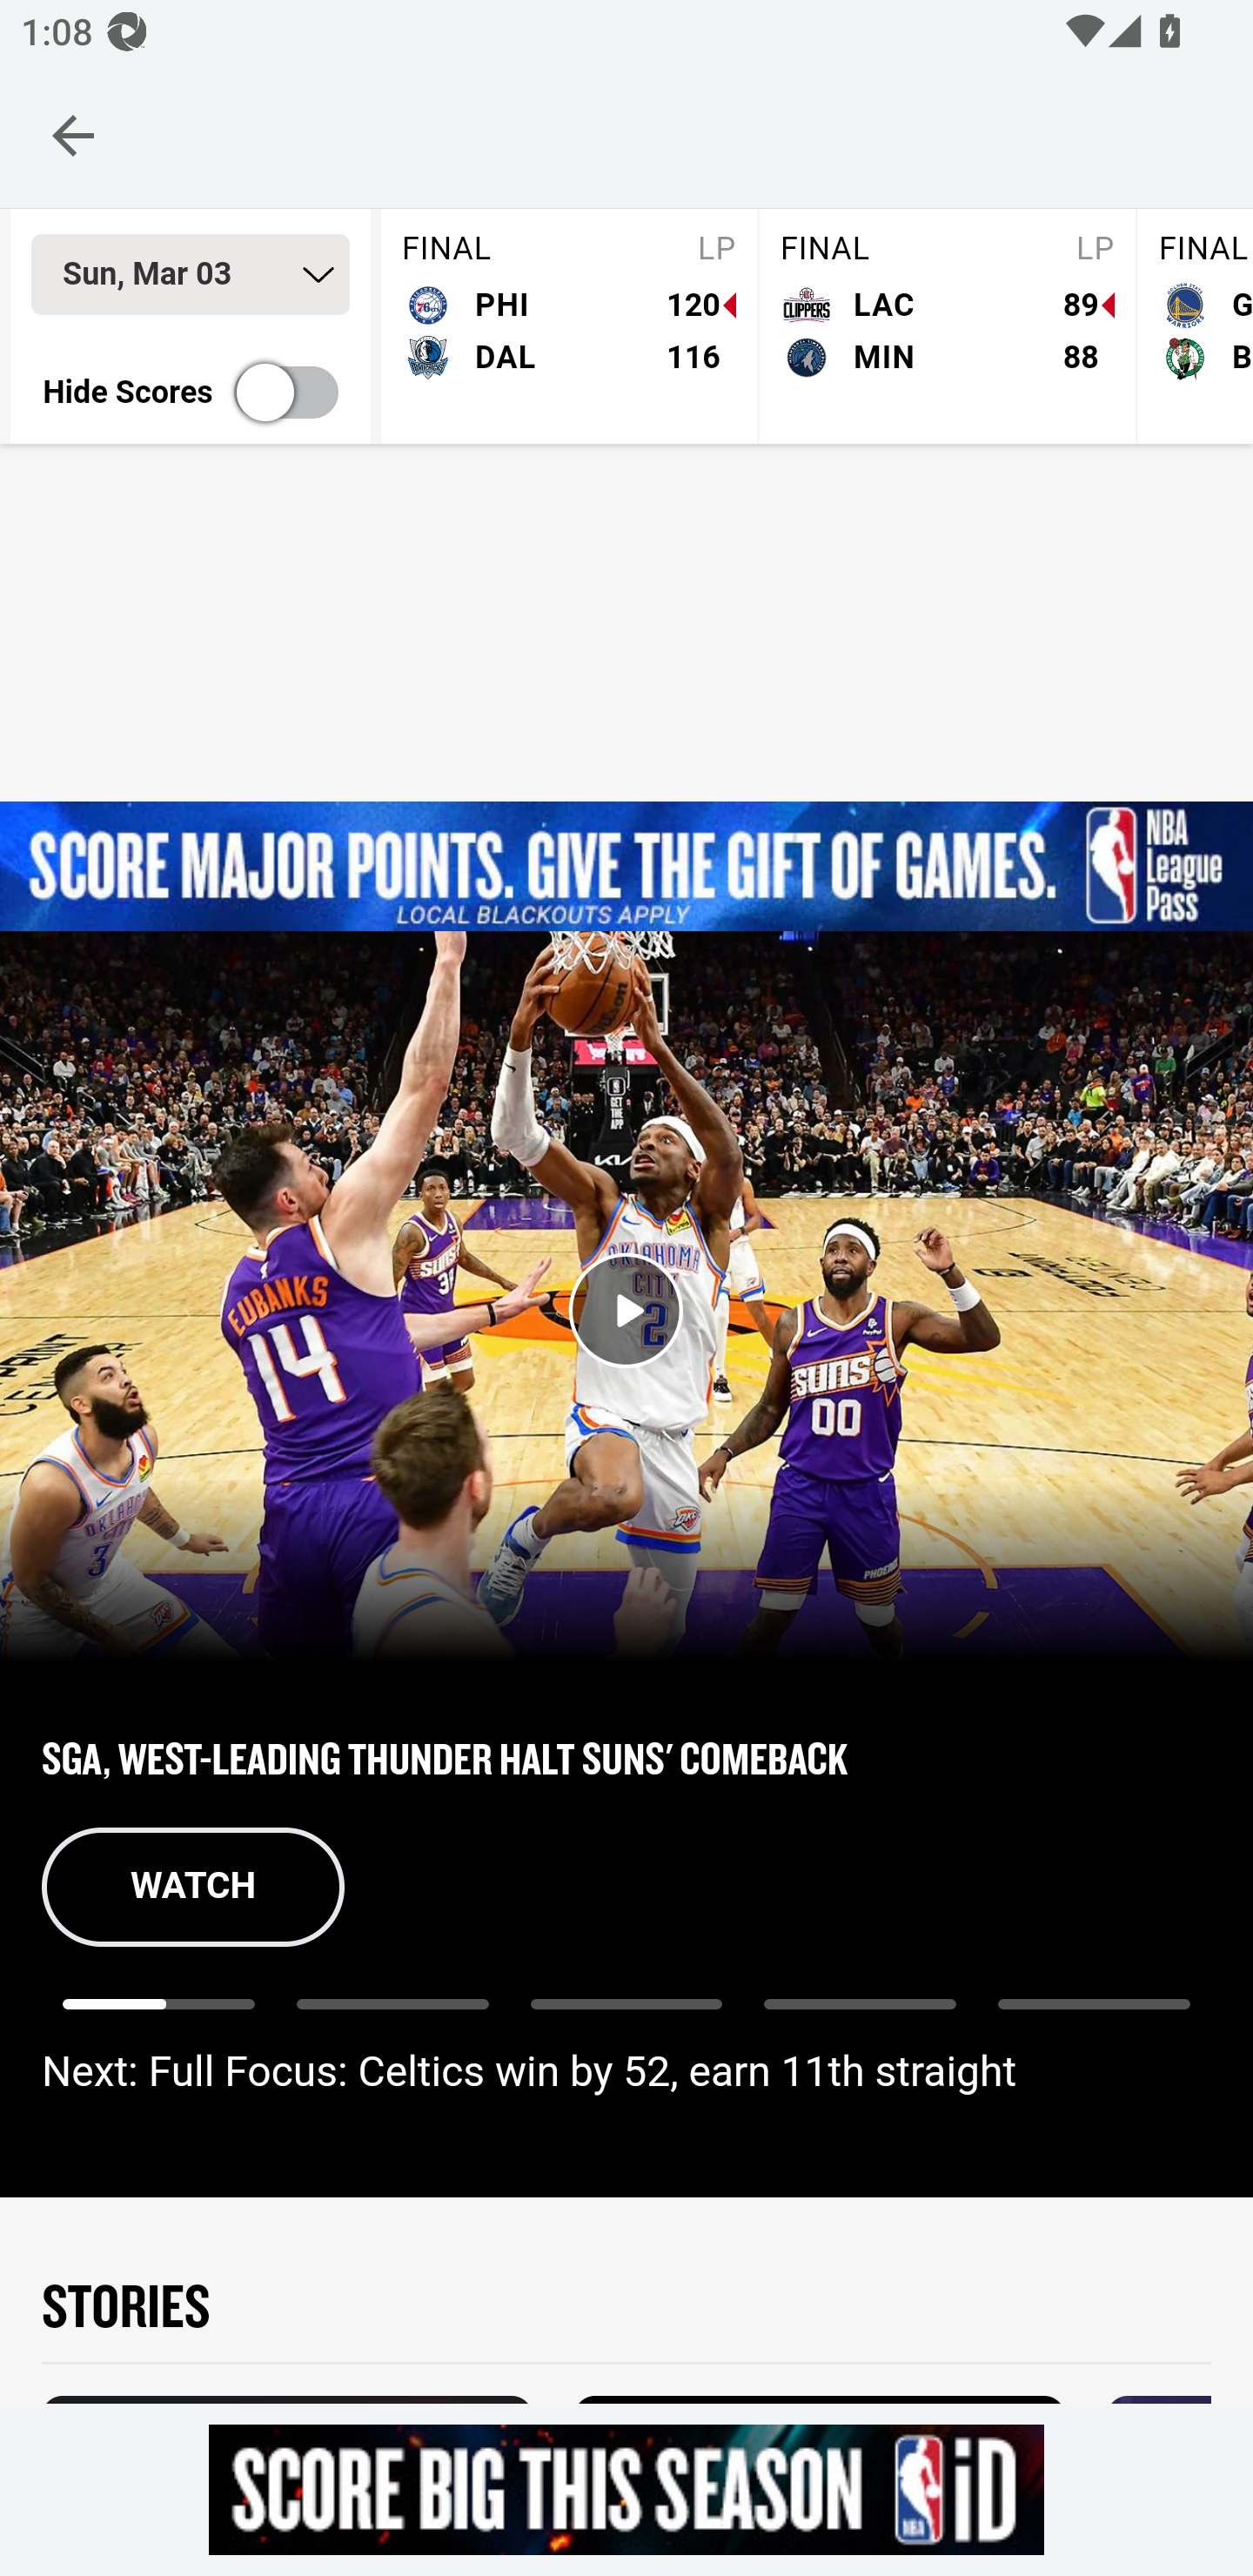 The width and height of the screenshot is (1253, 2576). Describe the element at coordinates (190, 274) in the screenshot. I see `Sun, Mar 03` at that location.